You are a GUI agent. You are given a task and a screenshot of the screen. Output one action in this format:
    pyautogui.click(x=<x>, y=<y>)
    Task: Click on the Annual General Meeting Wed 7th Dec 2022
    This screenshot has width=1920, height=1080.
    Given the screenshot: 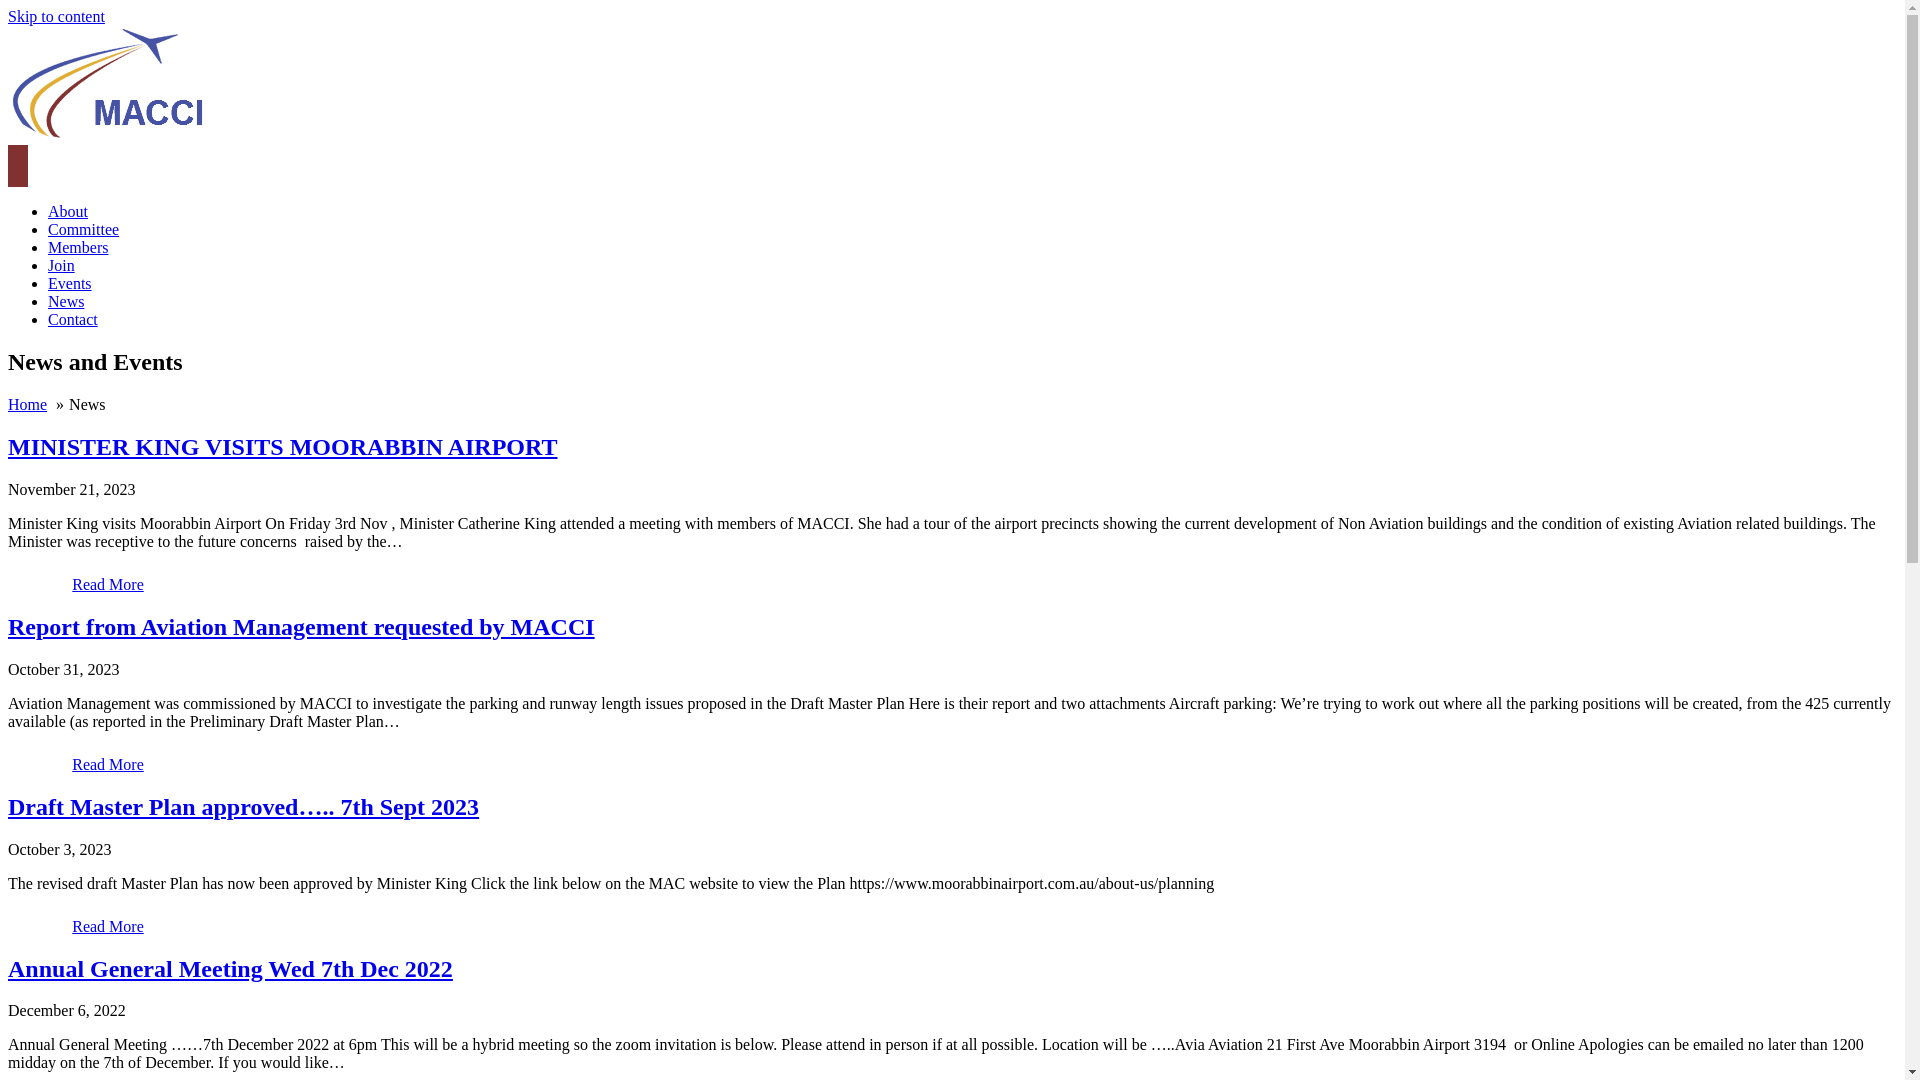 What is the action you would take?
    pyautogui.click(x=230, y=969)
    